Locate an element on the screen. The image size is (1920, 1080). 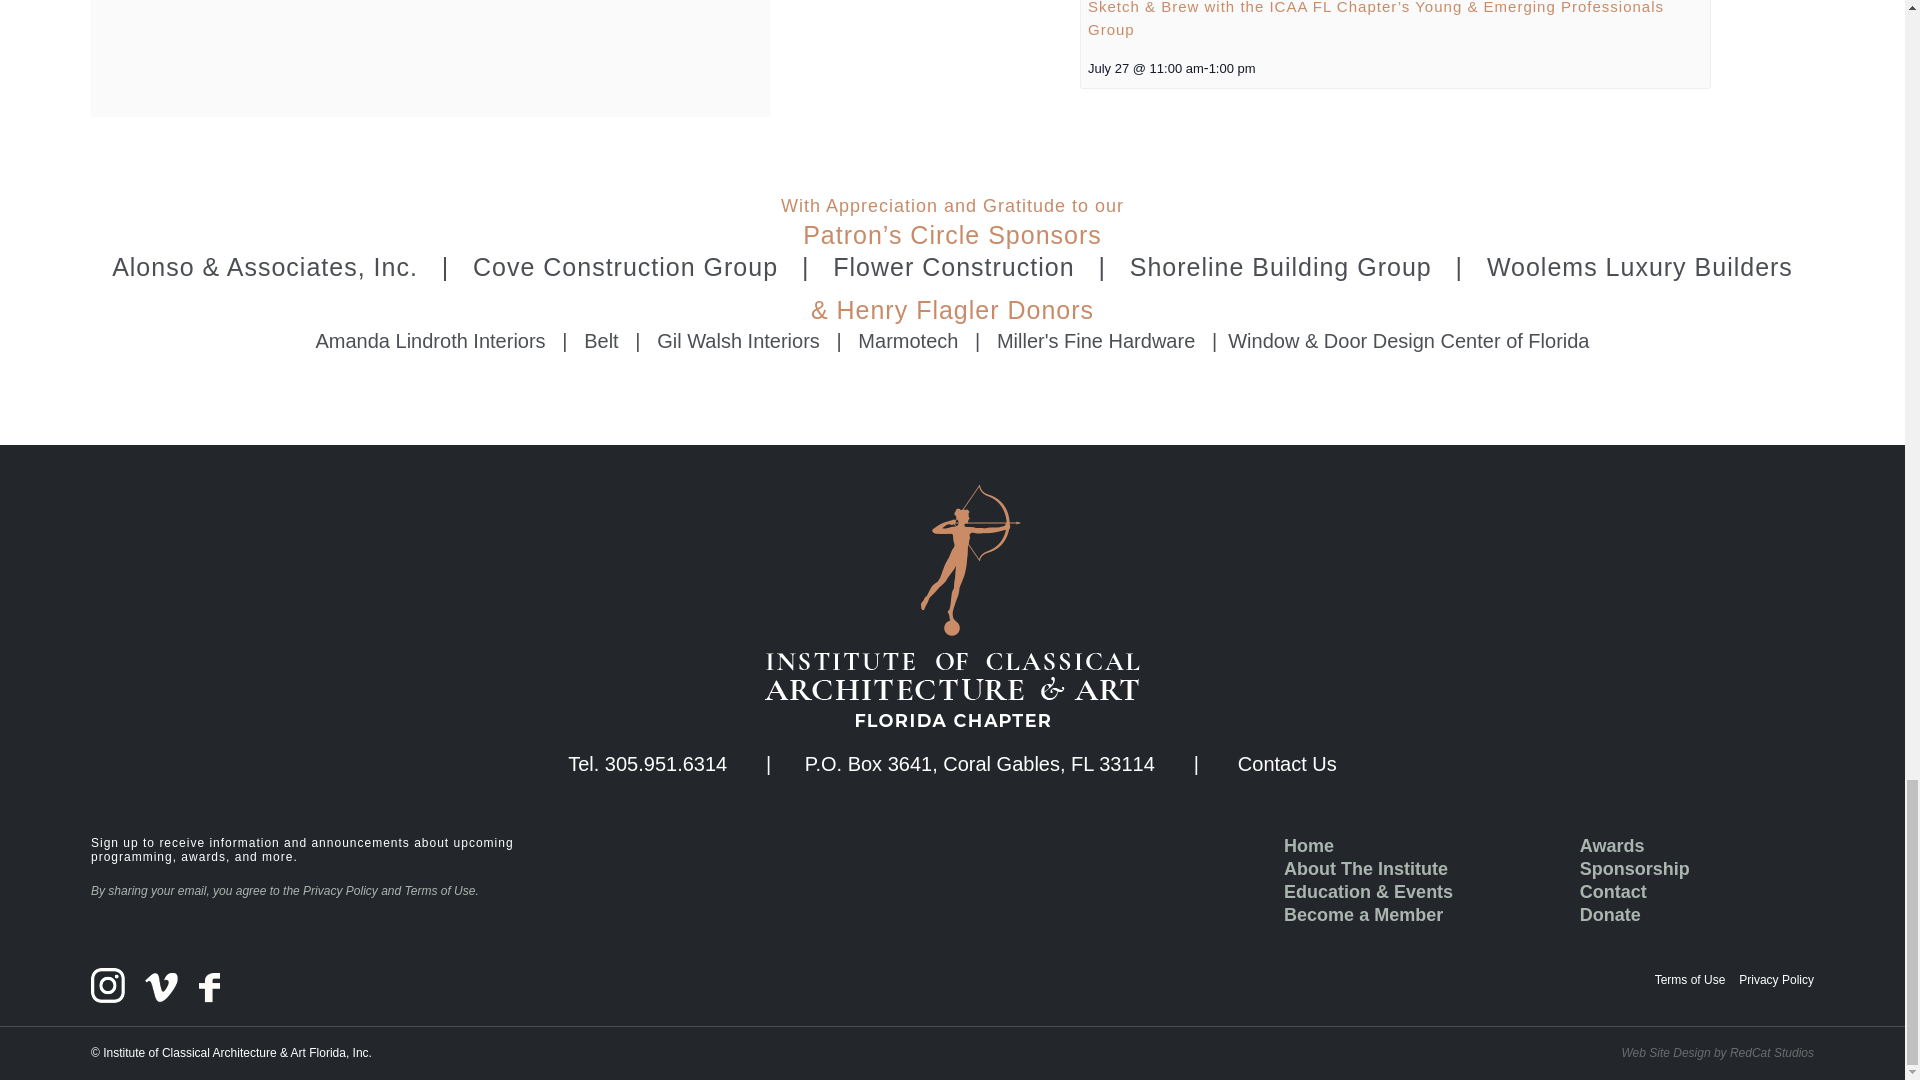
insta-logo is located at coordinates (107, 985).